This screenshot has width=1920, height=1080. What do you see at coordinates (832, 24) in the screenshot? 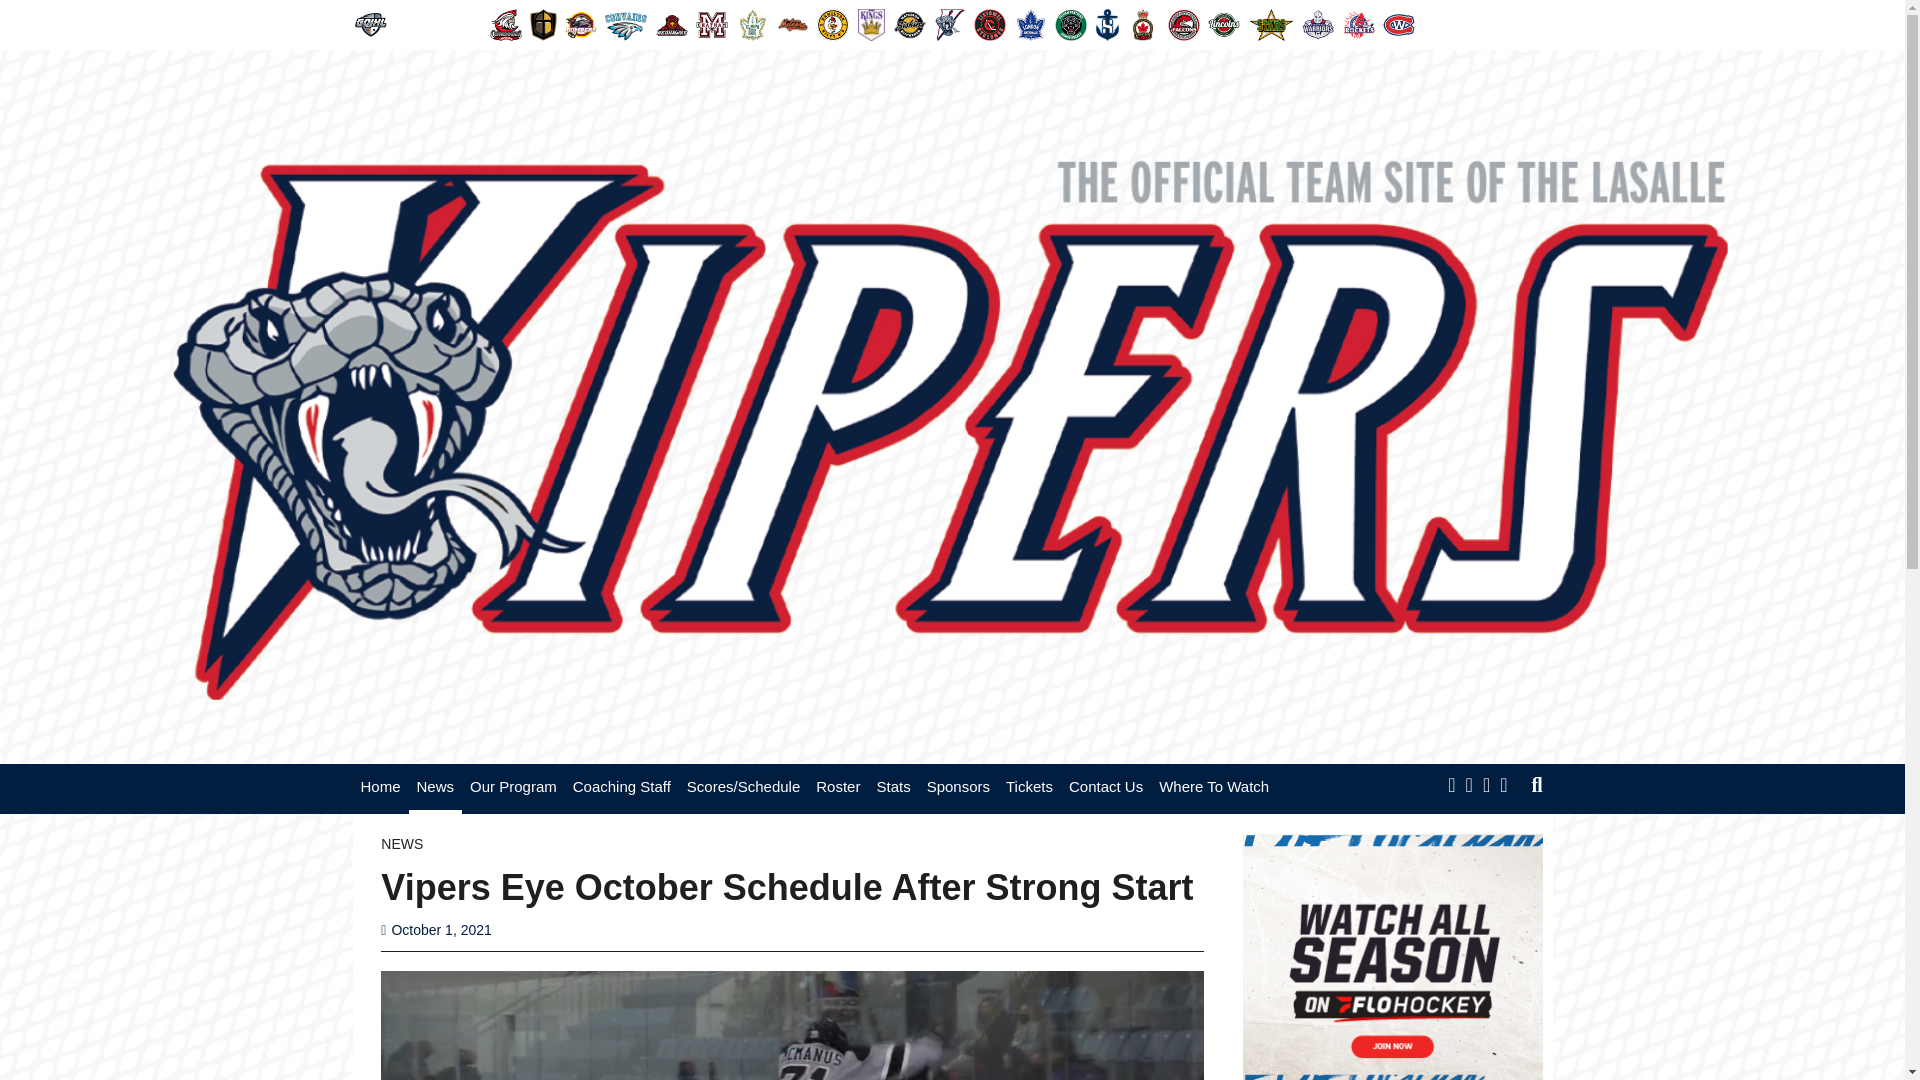
I see `Hamilton Kilty B's` at bounding box center [832, 24].